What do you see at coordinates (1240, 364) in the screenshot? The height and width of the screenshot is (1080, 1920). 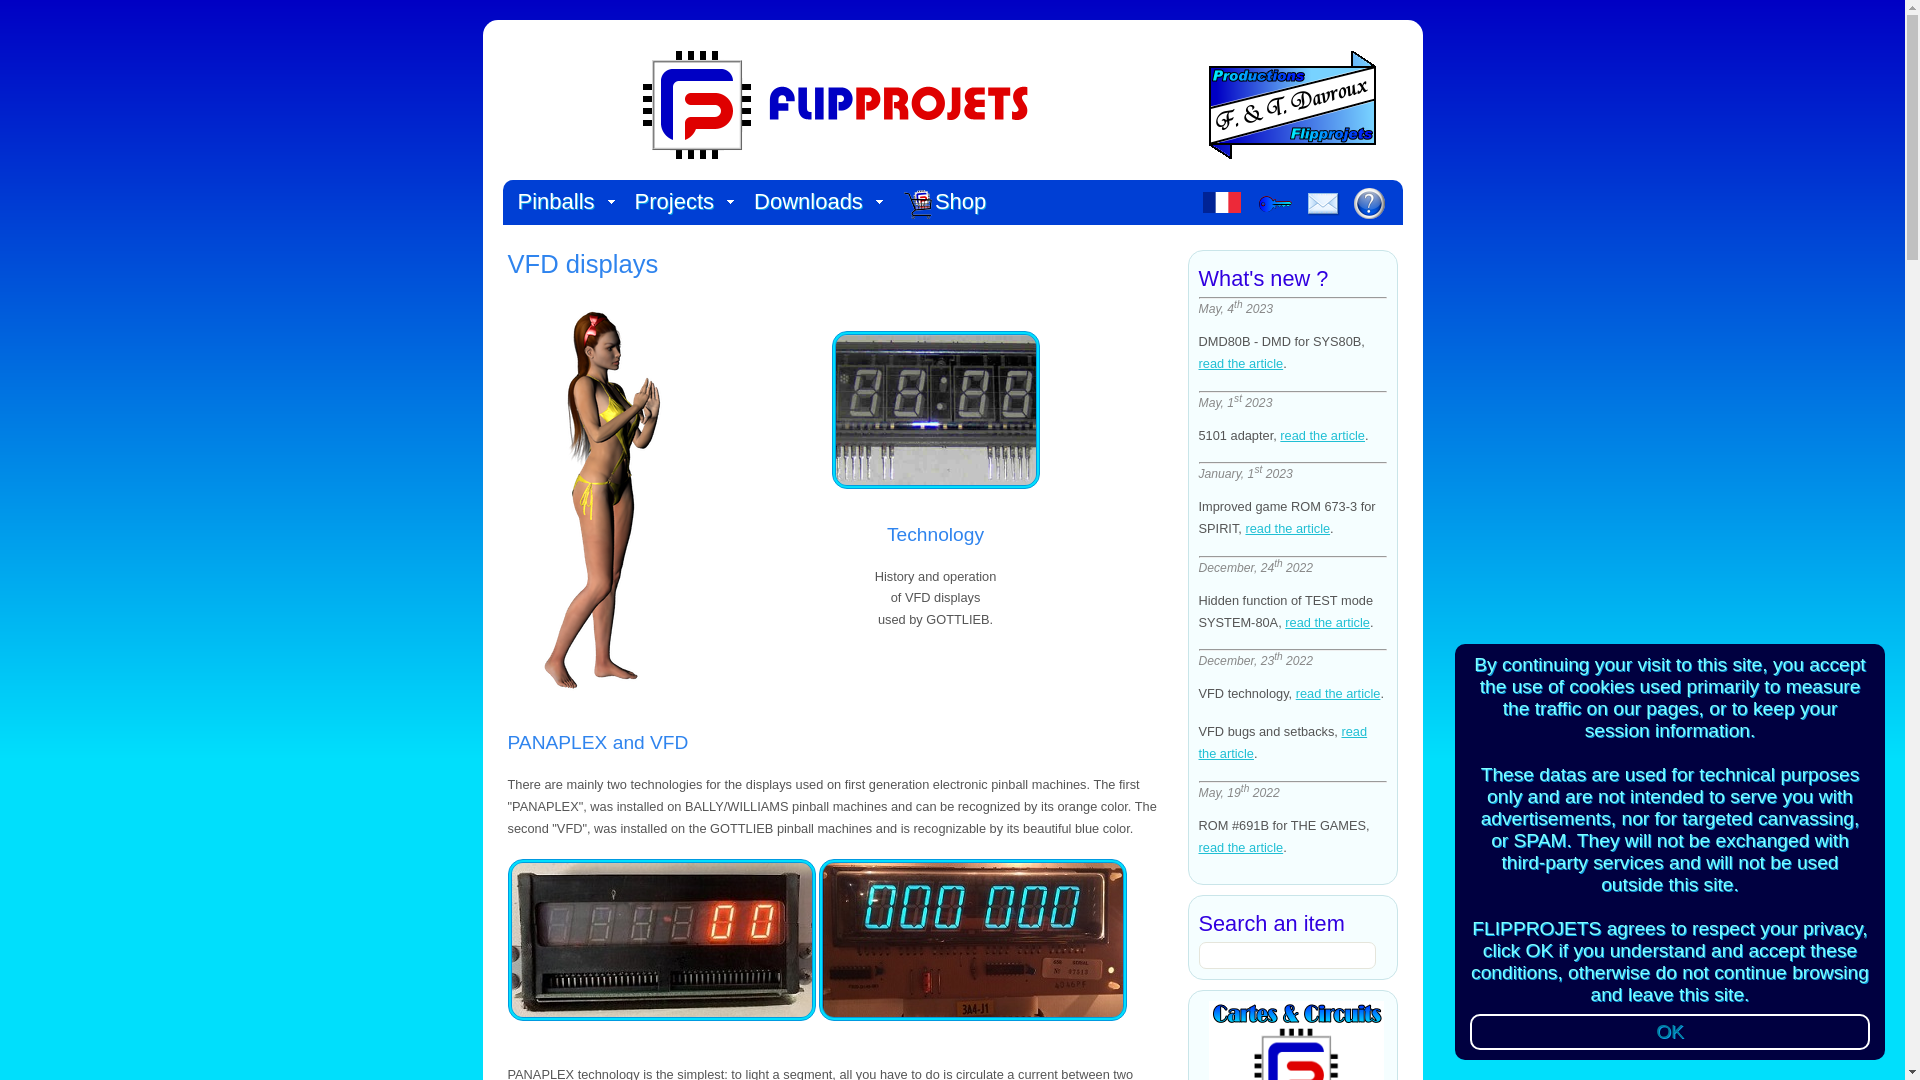 I see `read the article` at bounding box center [1240, 364].